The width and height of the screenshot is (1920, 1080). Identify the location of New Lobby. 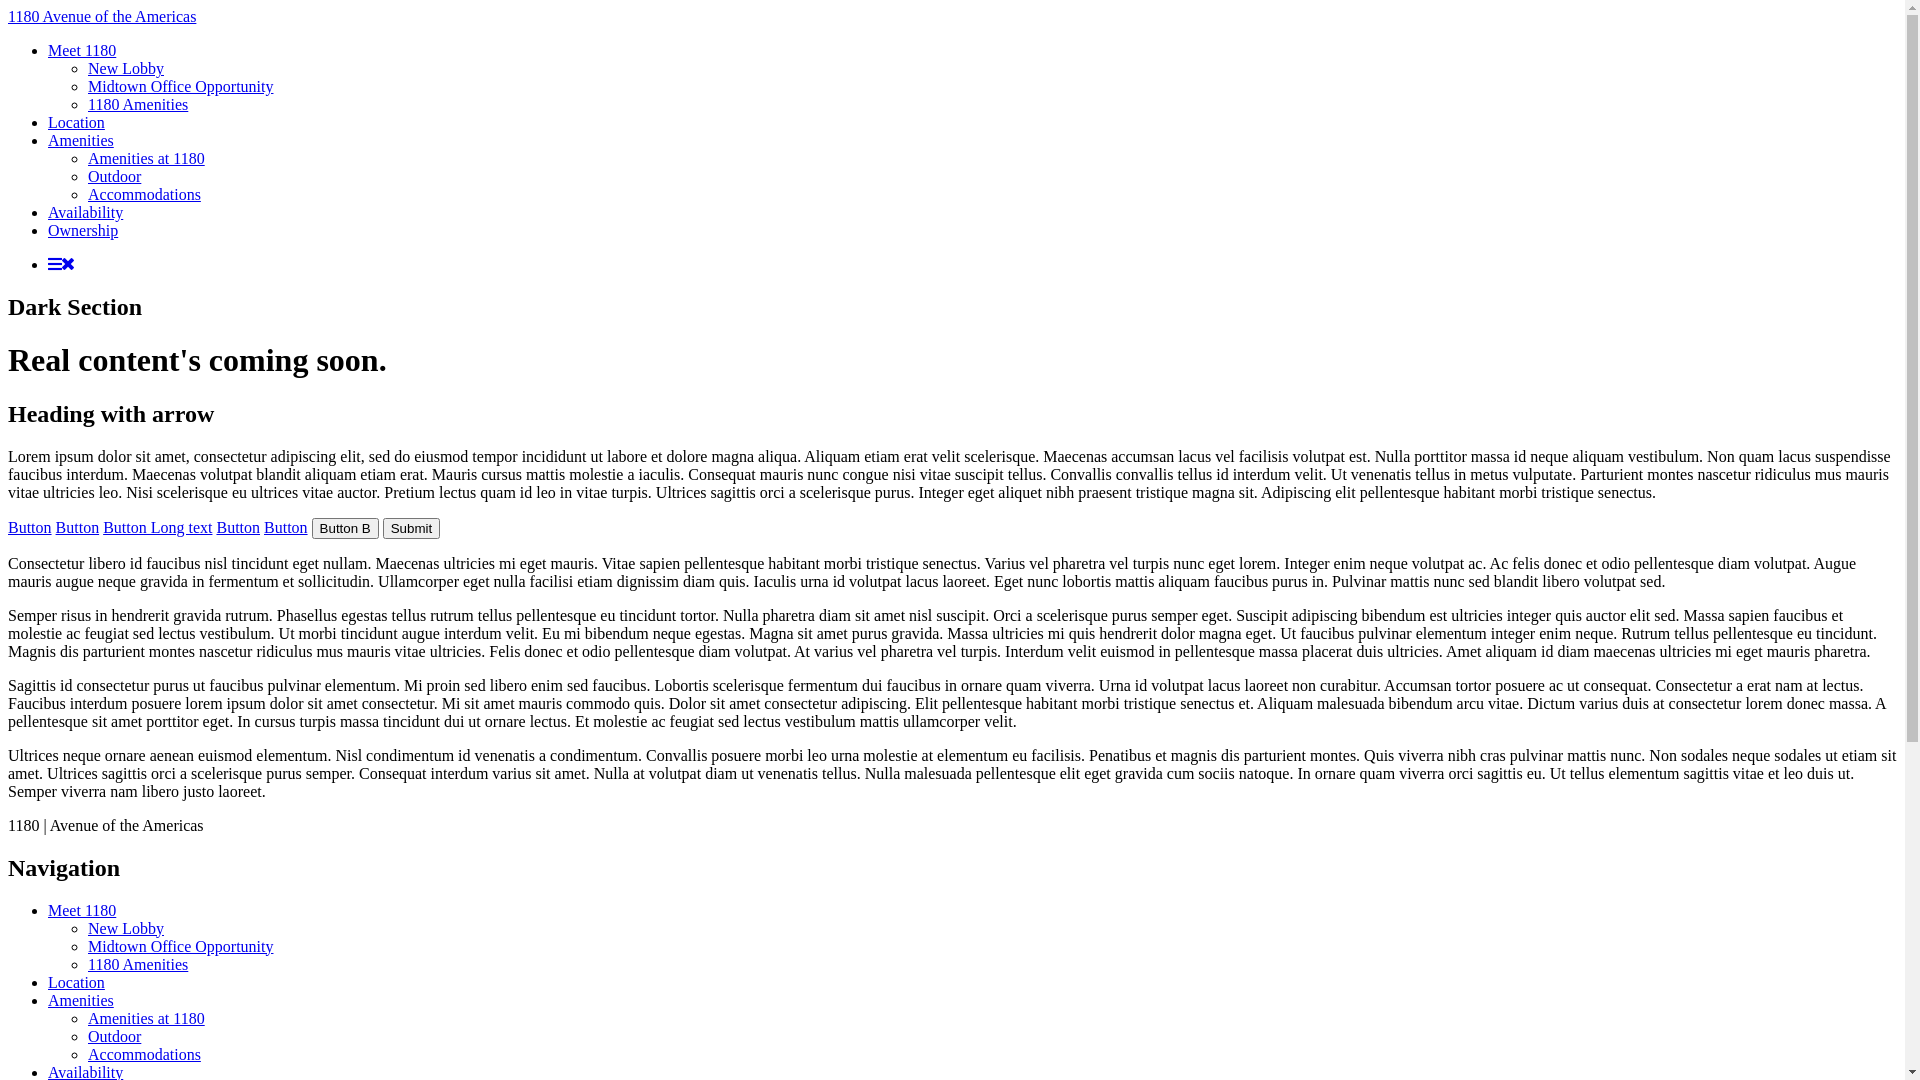
(126, 928).